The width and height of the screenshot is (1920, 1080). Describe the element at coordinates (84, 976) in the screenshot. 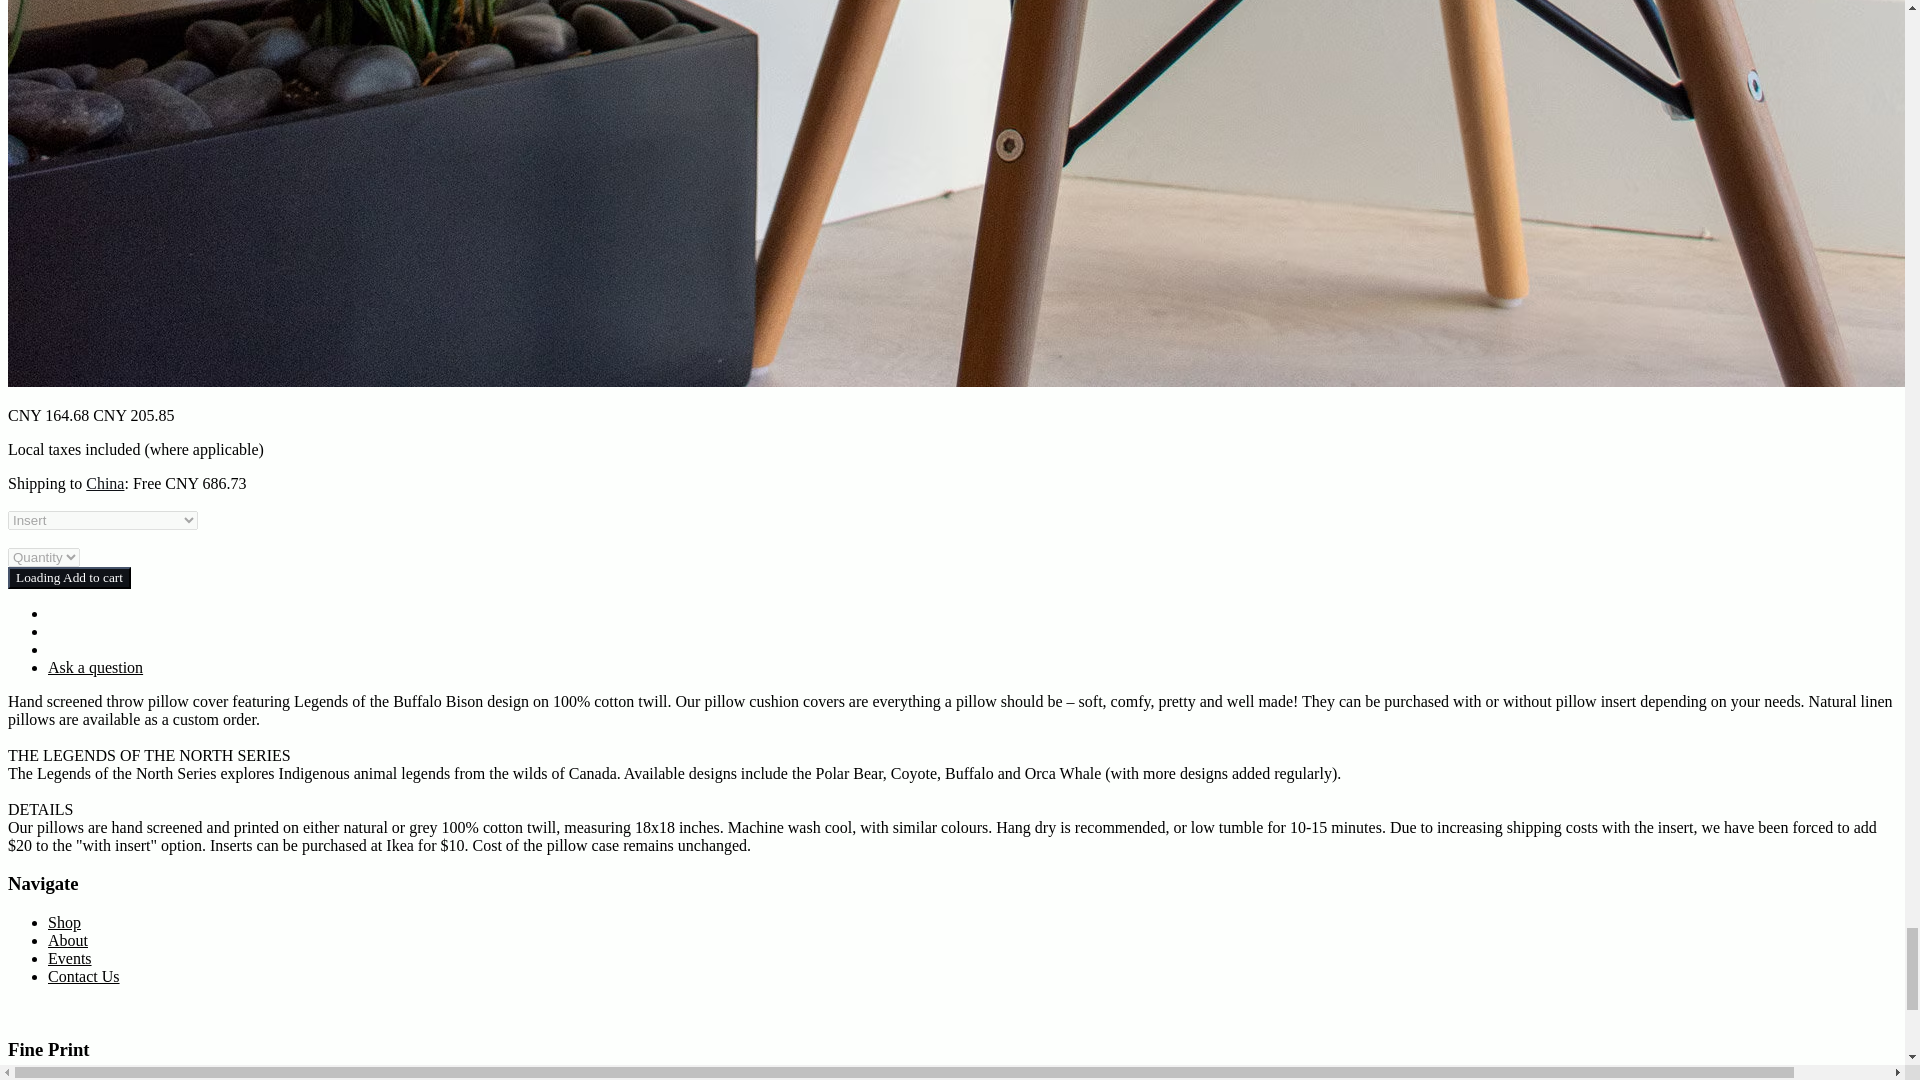

I see `Contact Us` at that location.